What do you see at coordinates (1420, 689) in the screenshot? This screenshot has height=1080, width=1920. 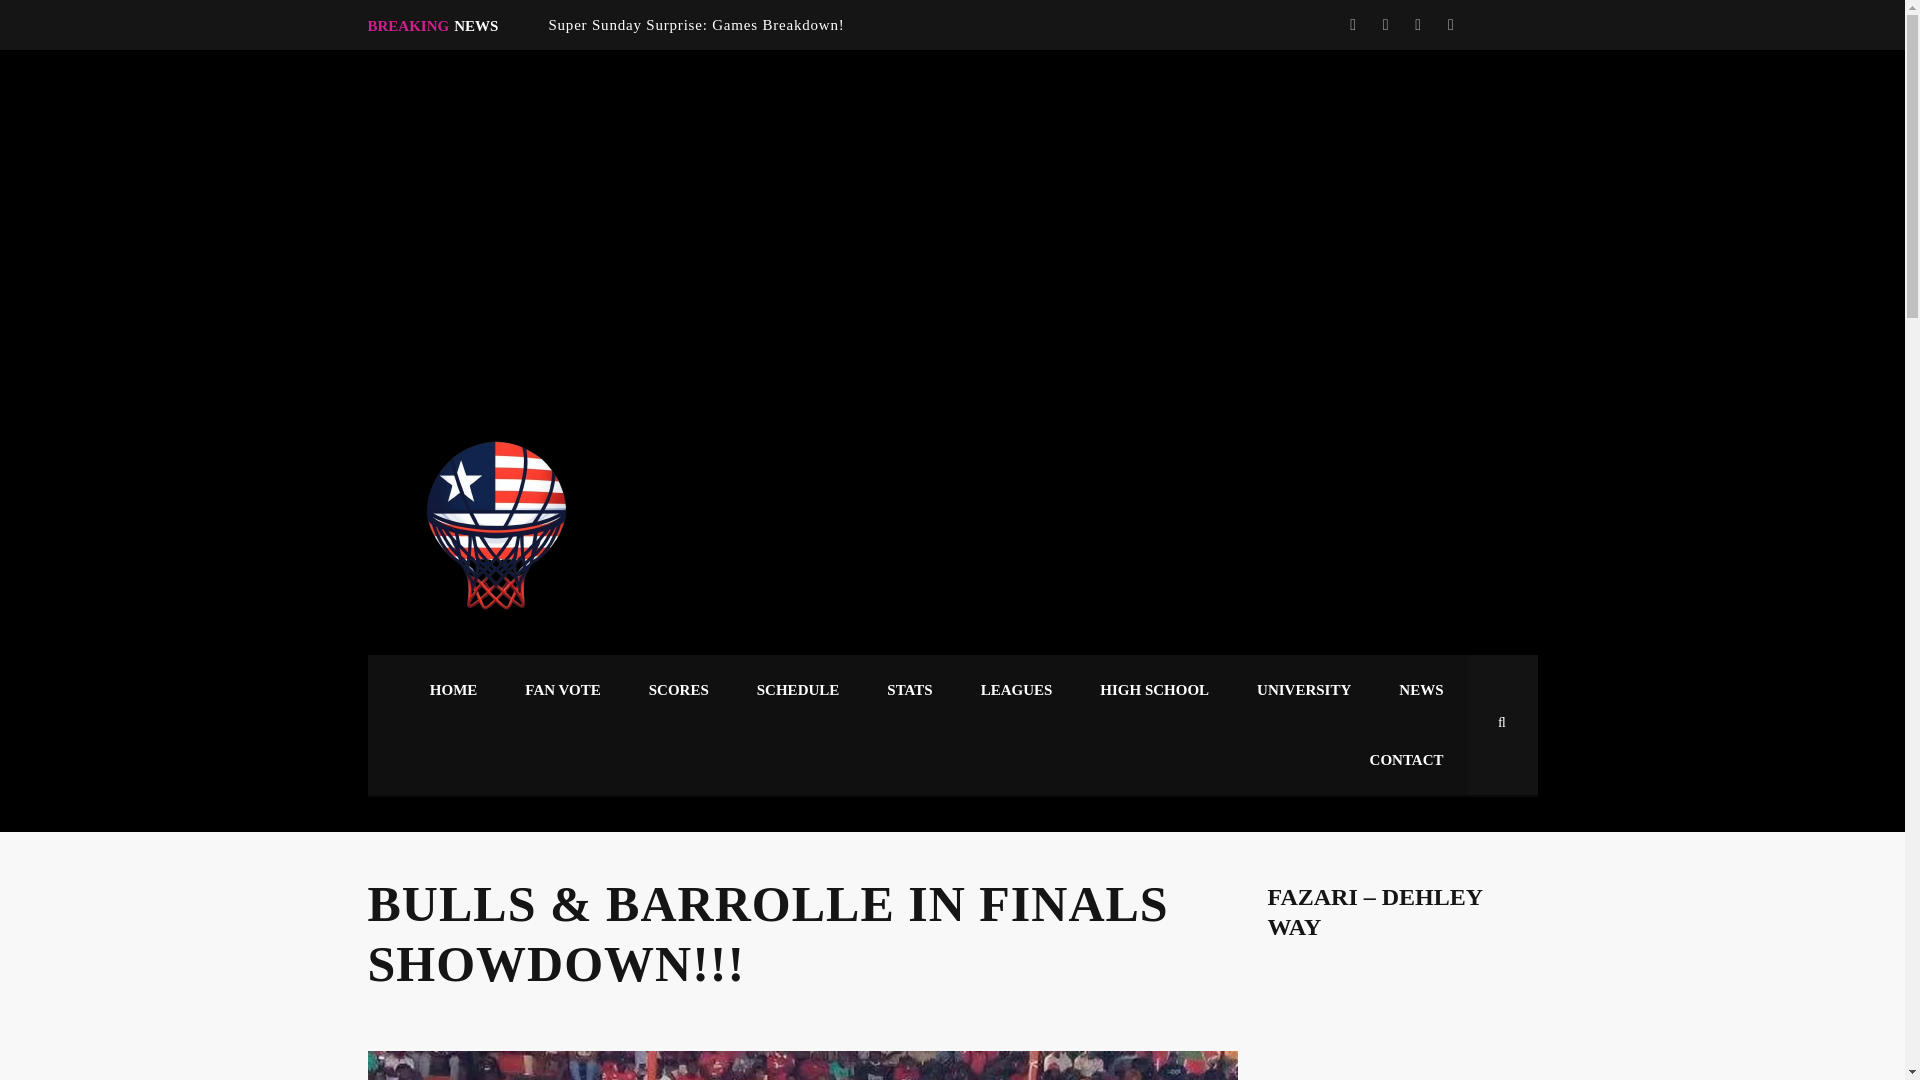 I see `NEWS` at bounding box center [1420, 689].